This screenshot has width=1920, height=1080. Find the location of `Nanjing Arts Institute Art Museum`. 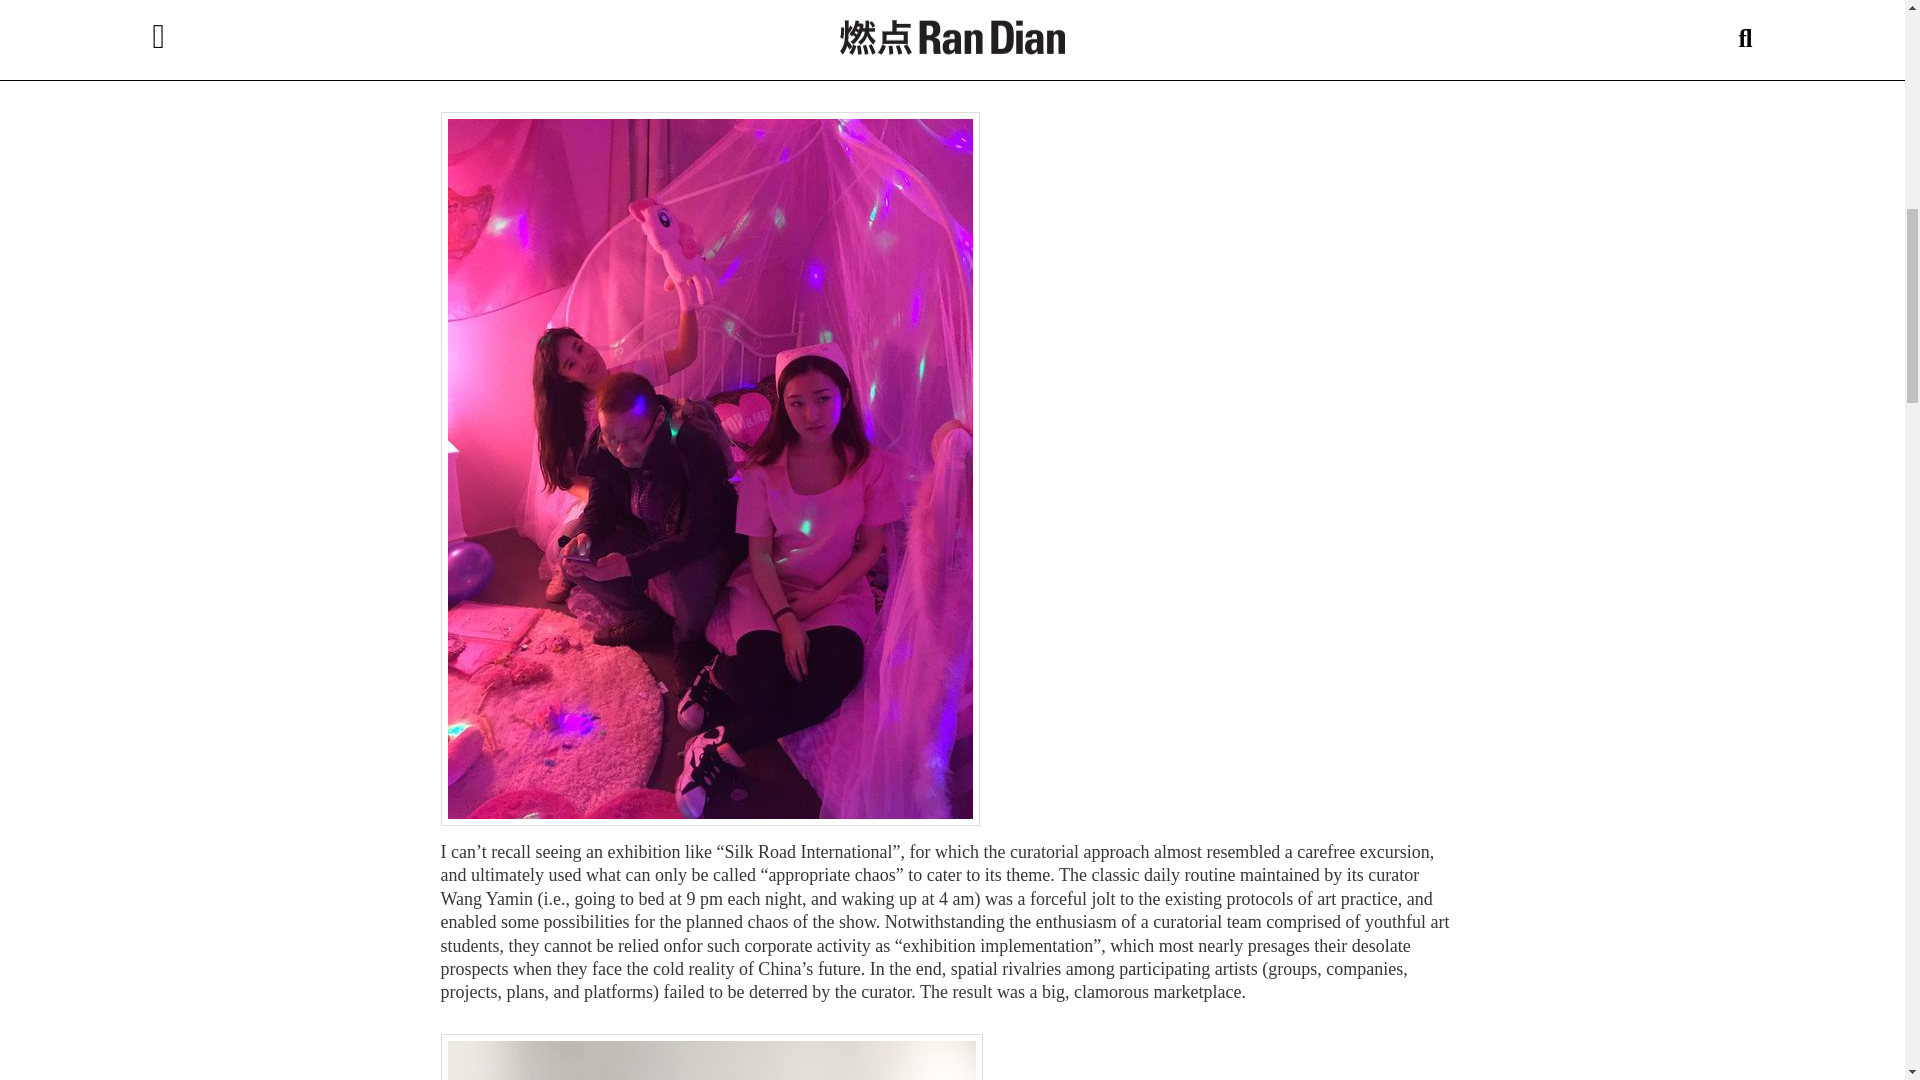

Nanjing Arts Institute Art Museum is located at coordinates (574, 2).